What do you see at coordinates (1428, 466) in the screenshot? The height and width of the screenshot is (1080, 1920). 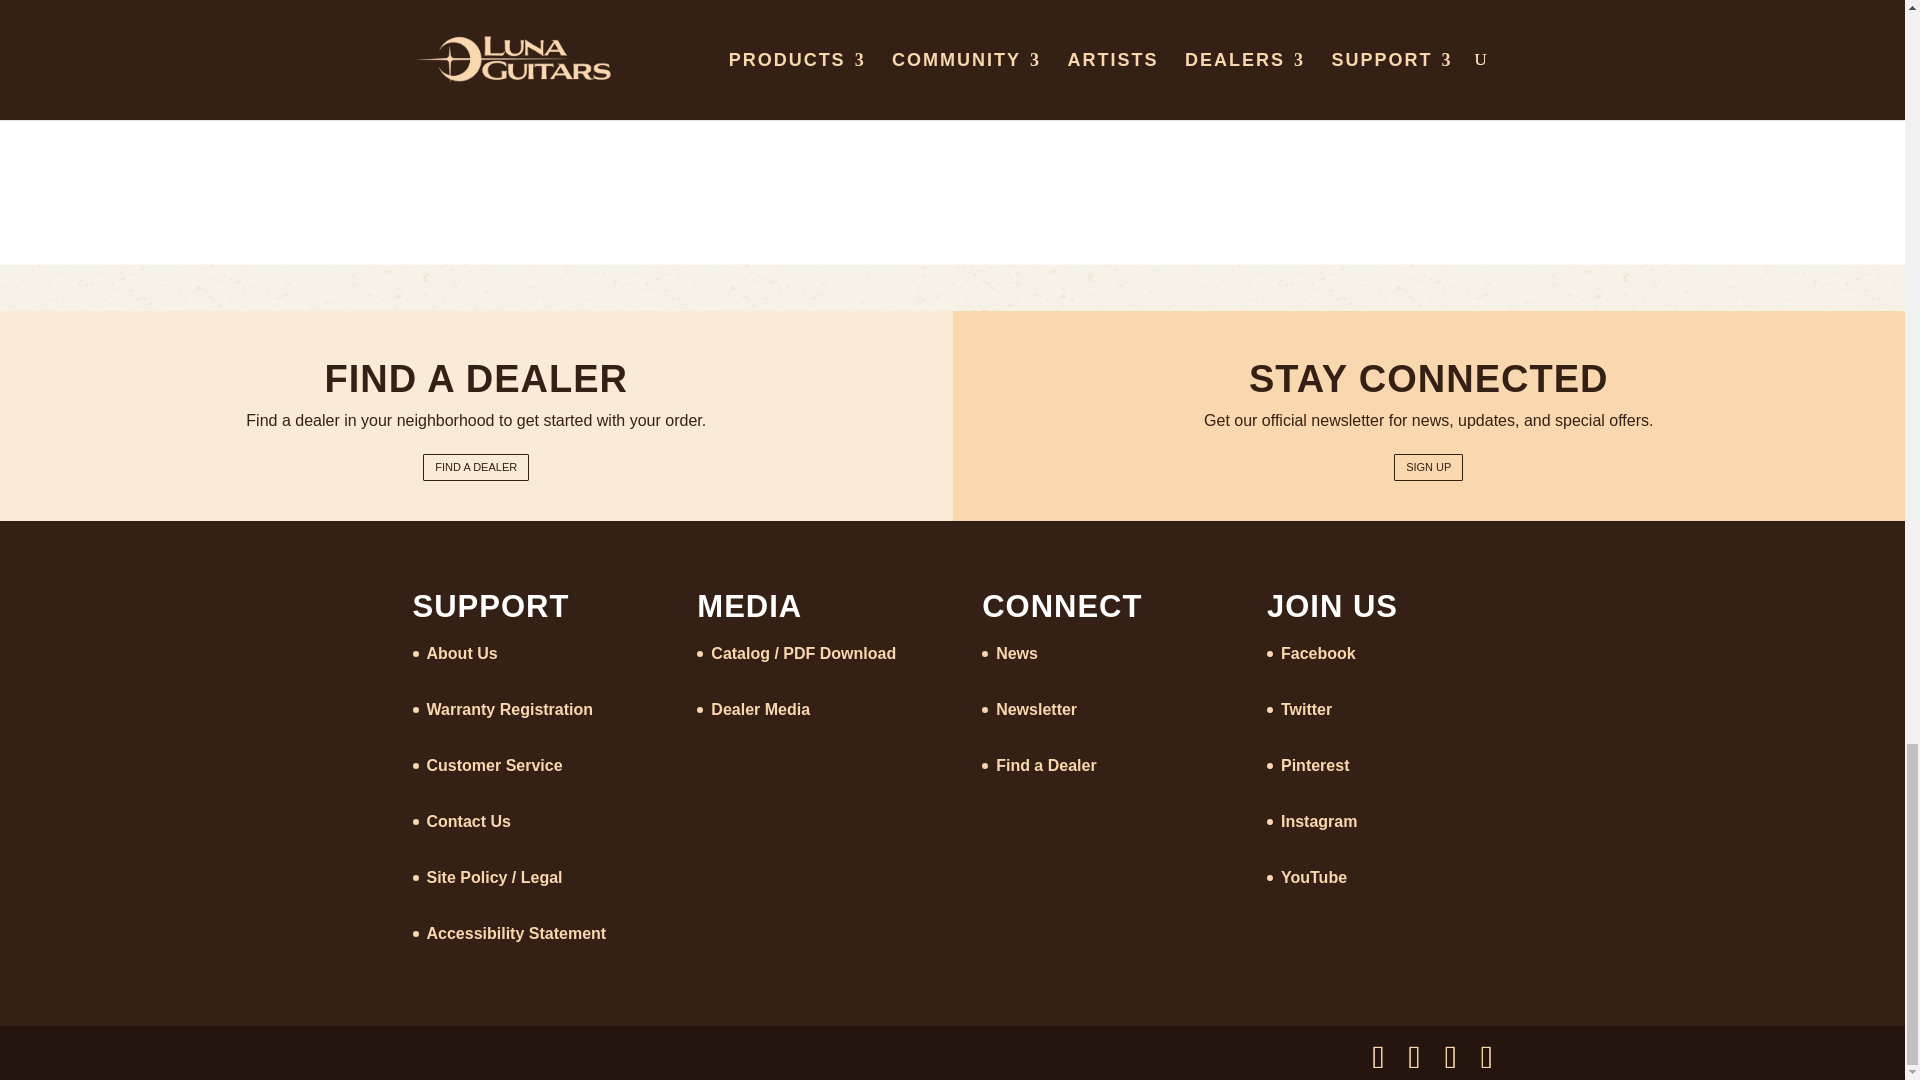 I see `SIGN UP` at bounding box center [1428, 466].